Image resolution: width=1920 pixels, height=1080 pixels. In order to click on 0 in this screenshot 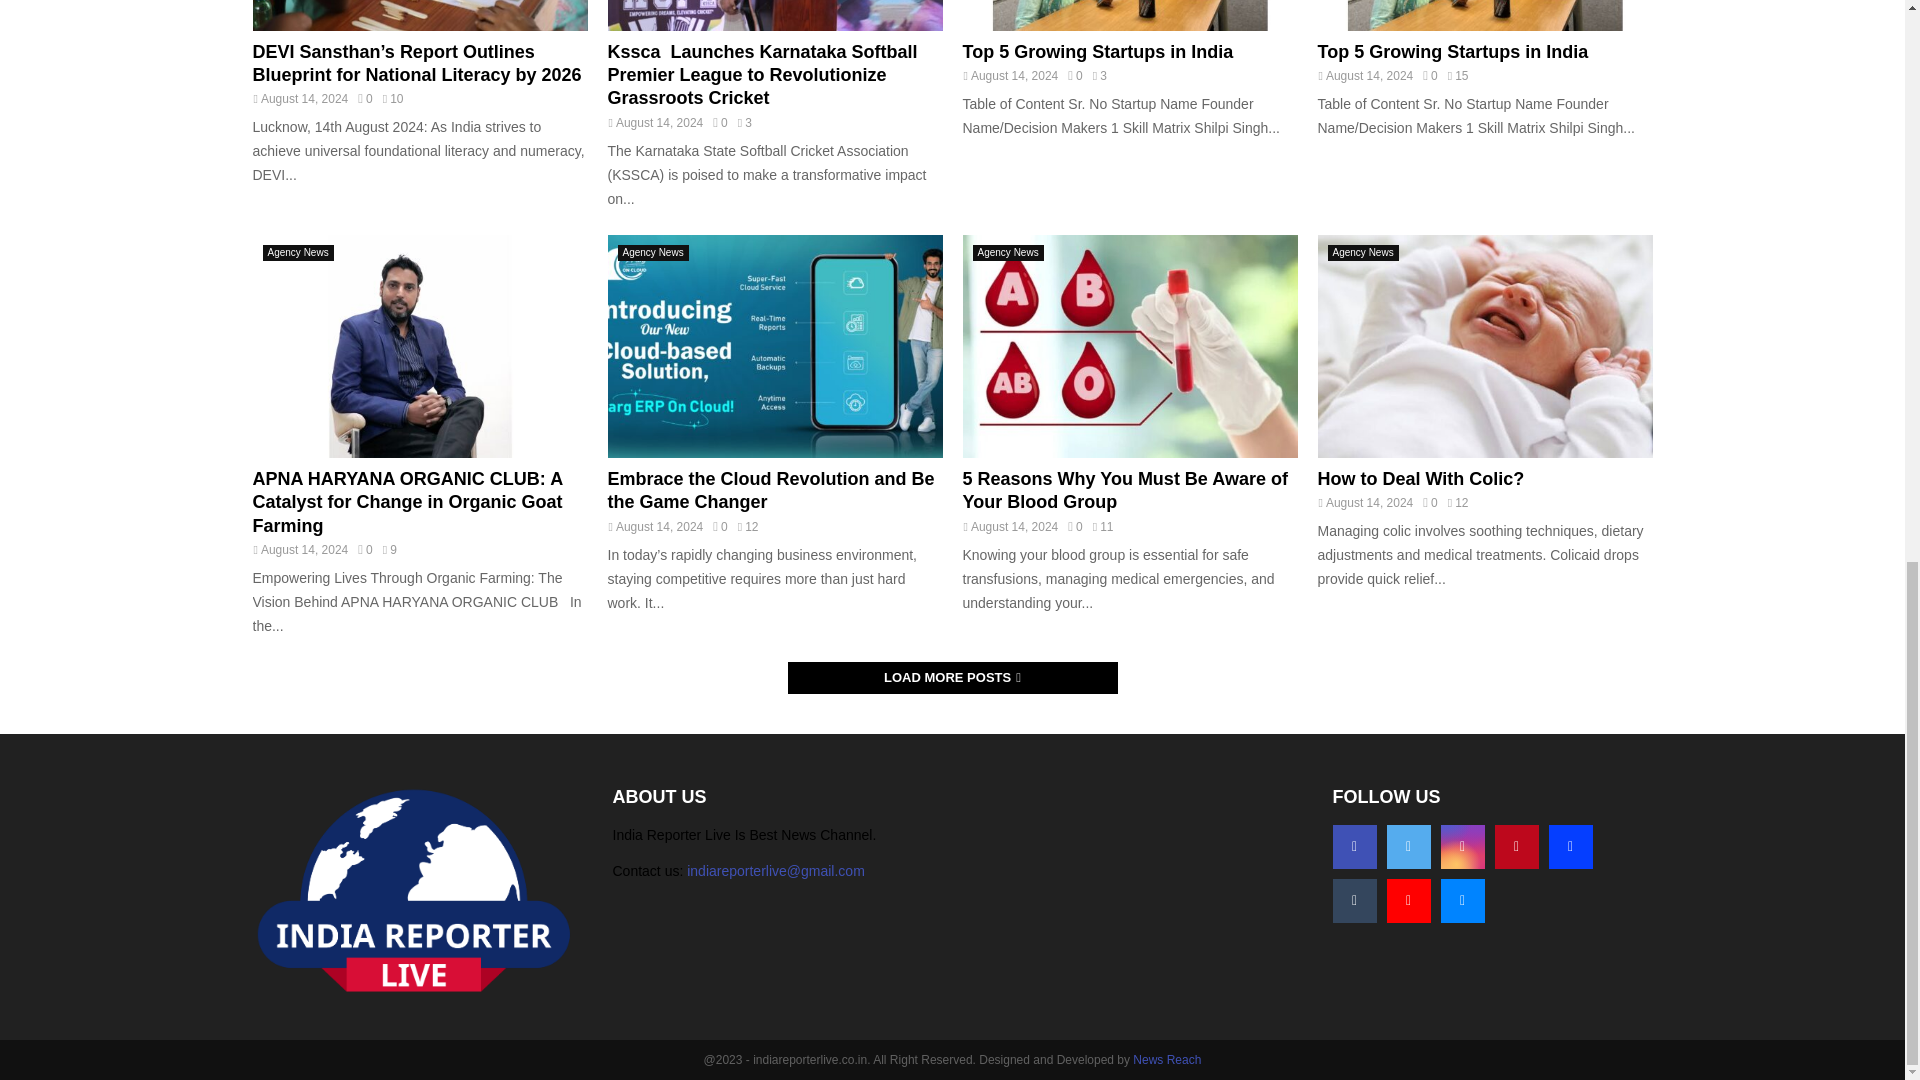, I will do `click(720, 122)`.